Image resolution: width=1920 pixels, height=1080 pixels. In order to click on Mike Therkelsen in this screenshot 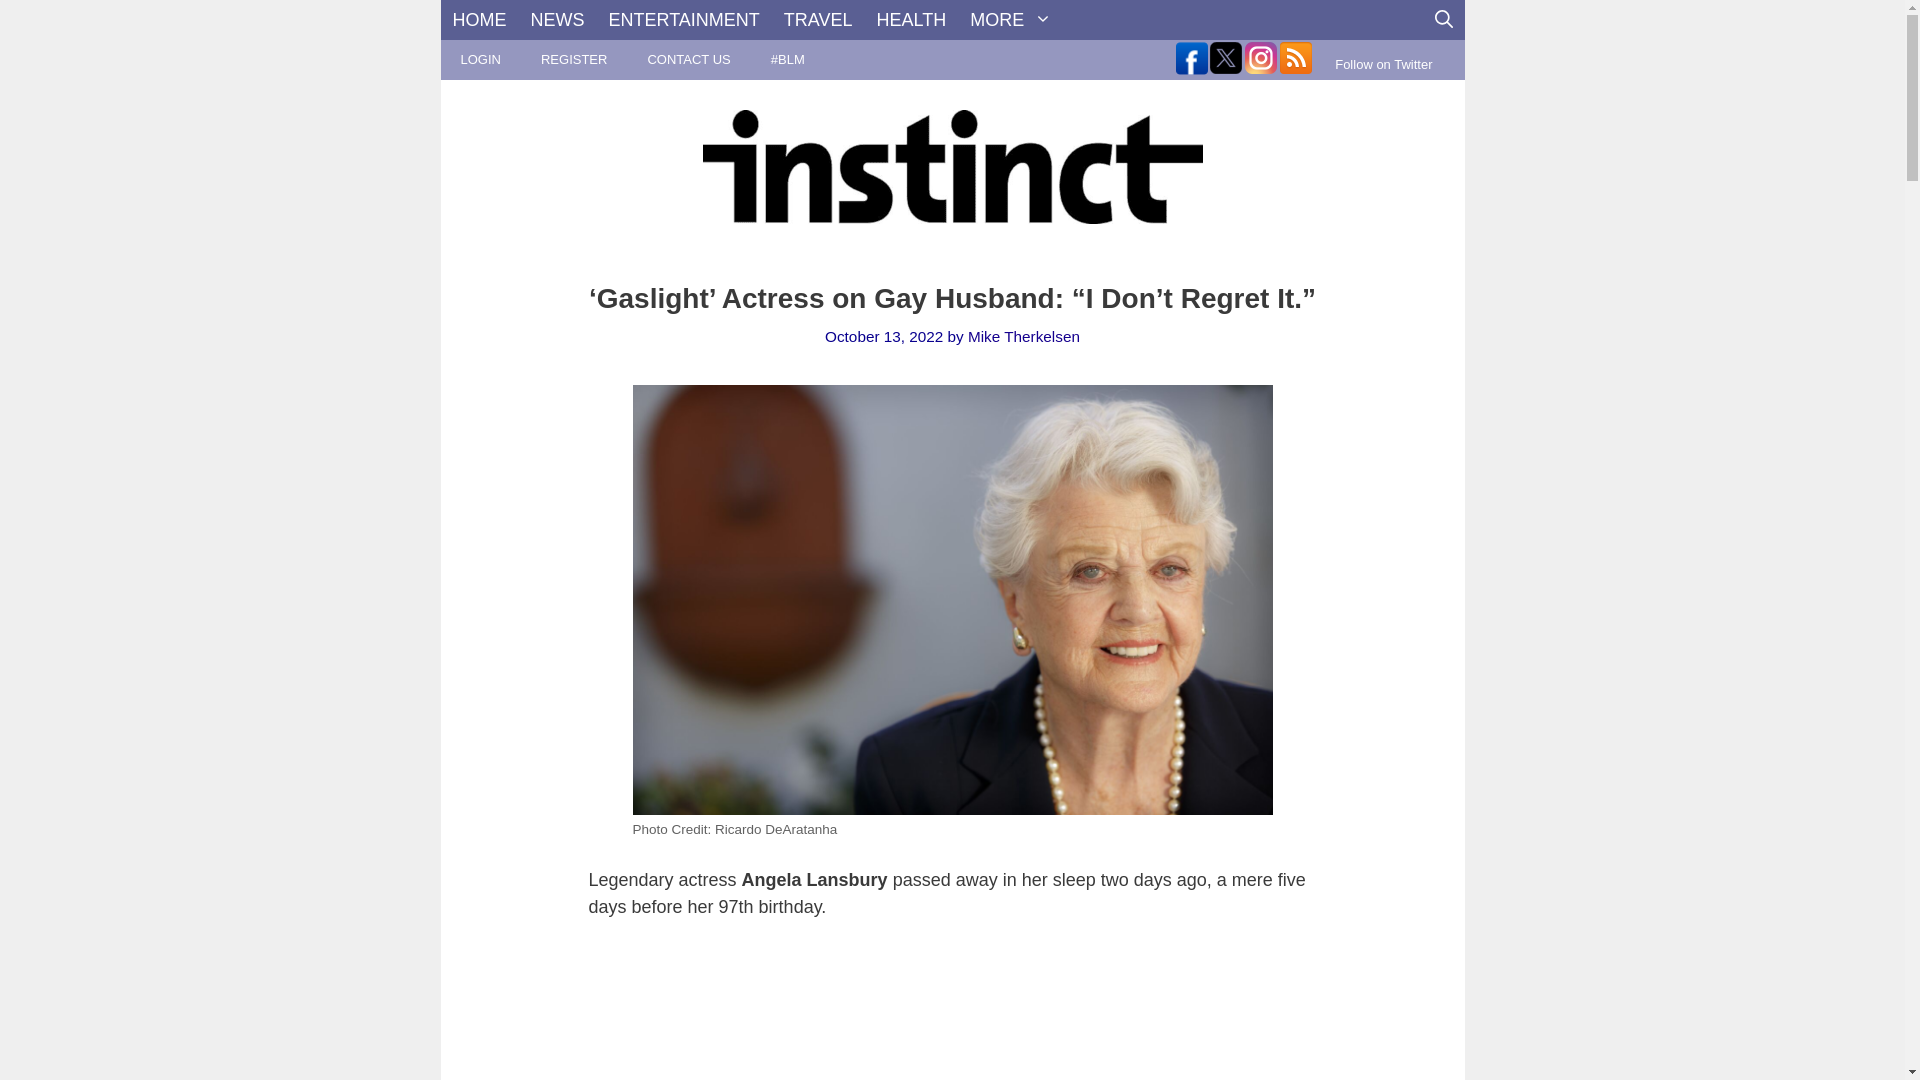, I will do `click(1023, 336)`.